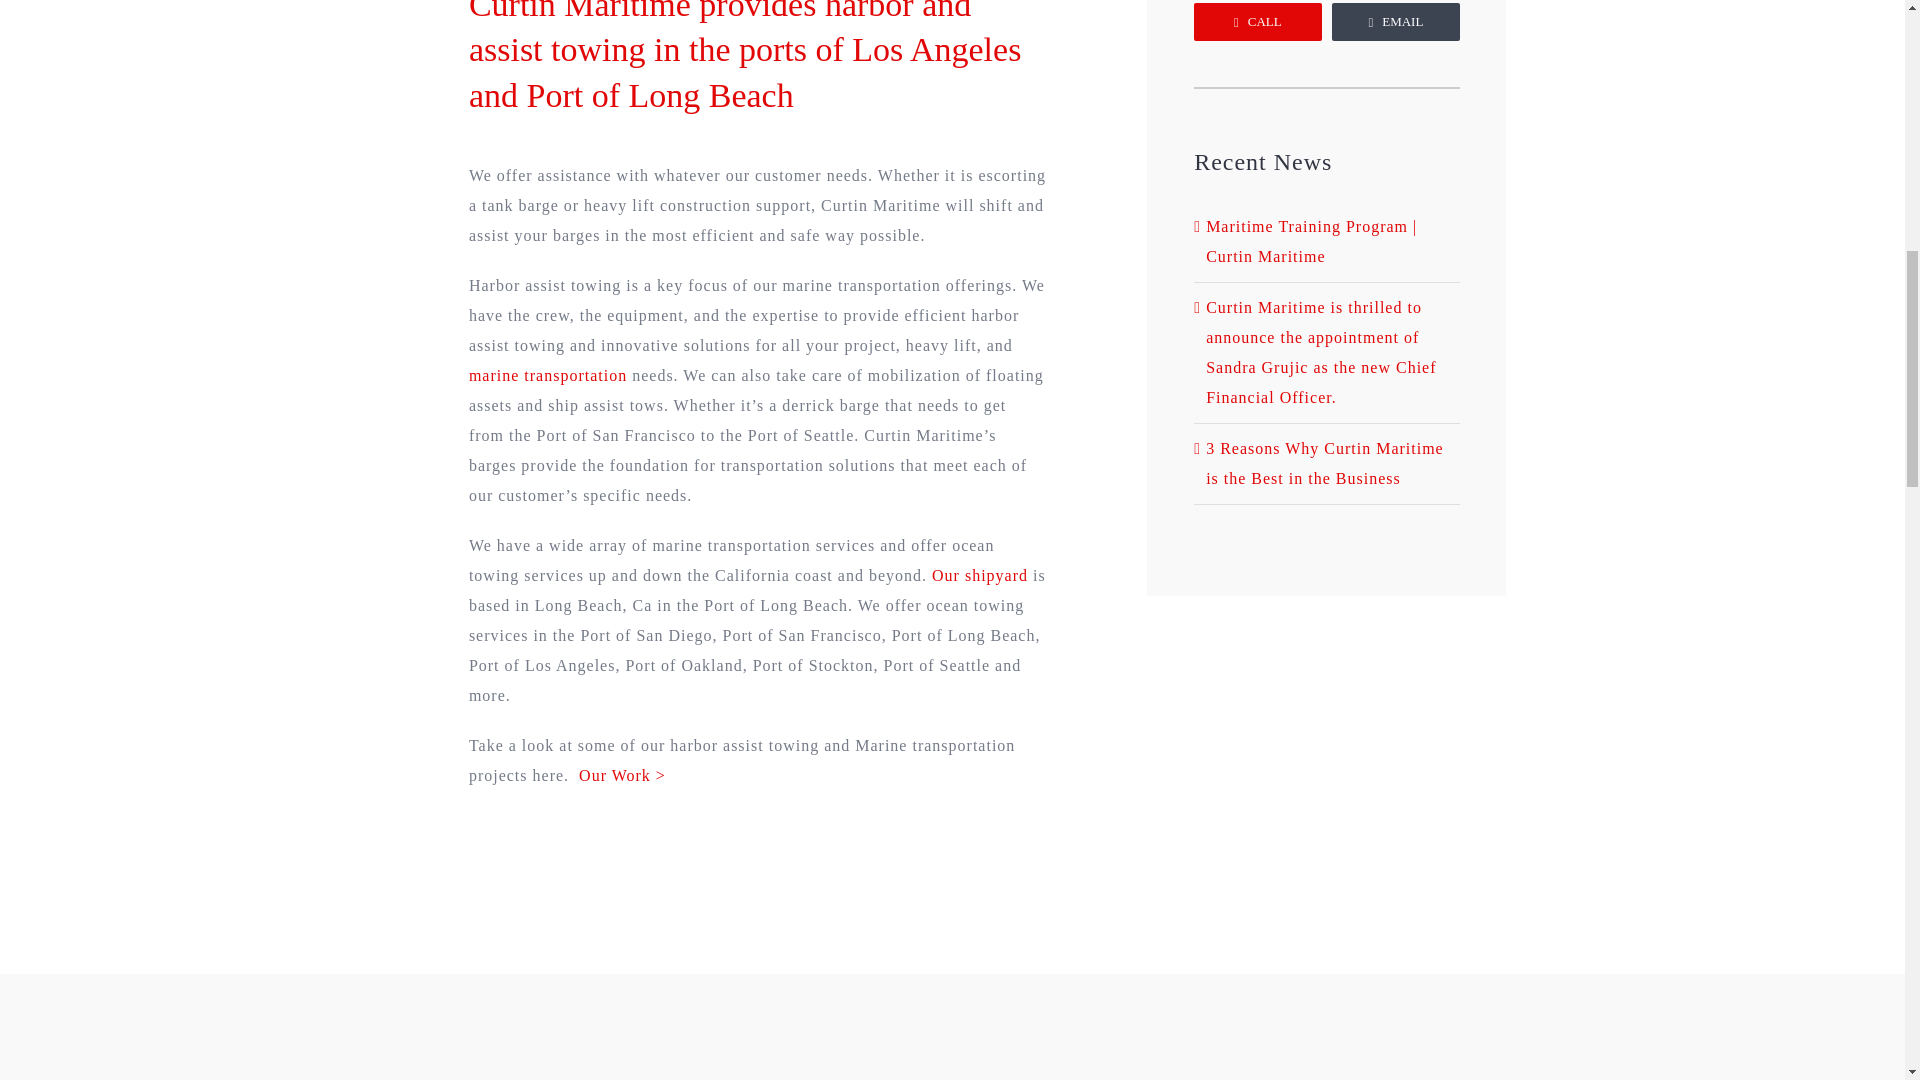  Describe the element at coordinates (1257, 22) in the screenshot. I see `Call` at that location.